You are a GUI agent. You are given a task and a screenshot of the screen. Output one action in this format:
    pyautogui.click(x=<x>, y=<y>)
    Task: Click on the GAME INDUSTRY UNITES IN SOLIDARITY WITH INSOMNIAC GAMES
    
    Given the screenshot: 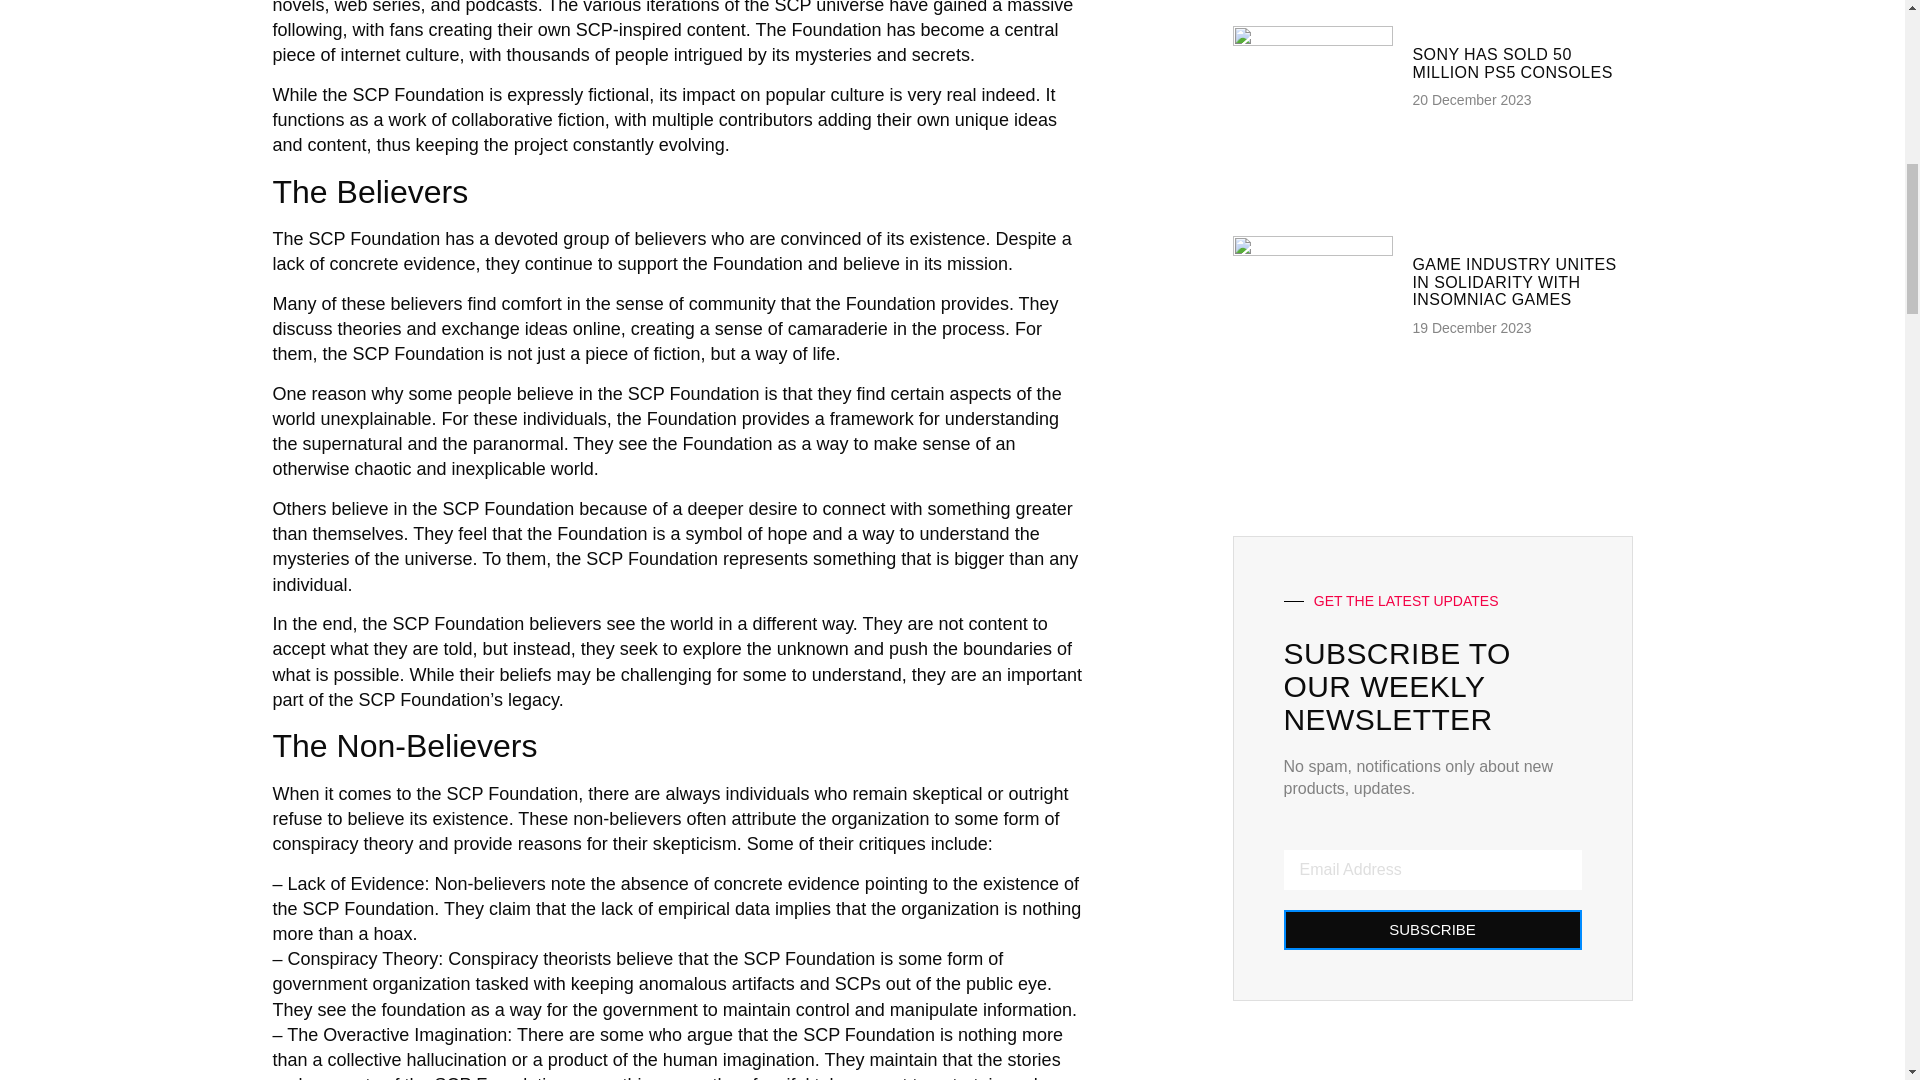 What is the action you would take?
    pyautogui.click(x=1514, y=281)
    